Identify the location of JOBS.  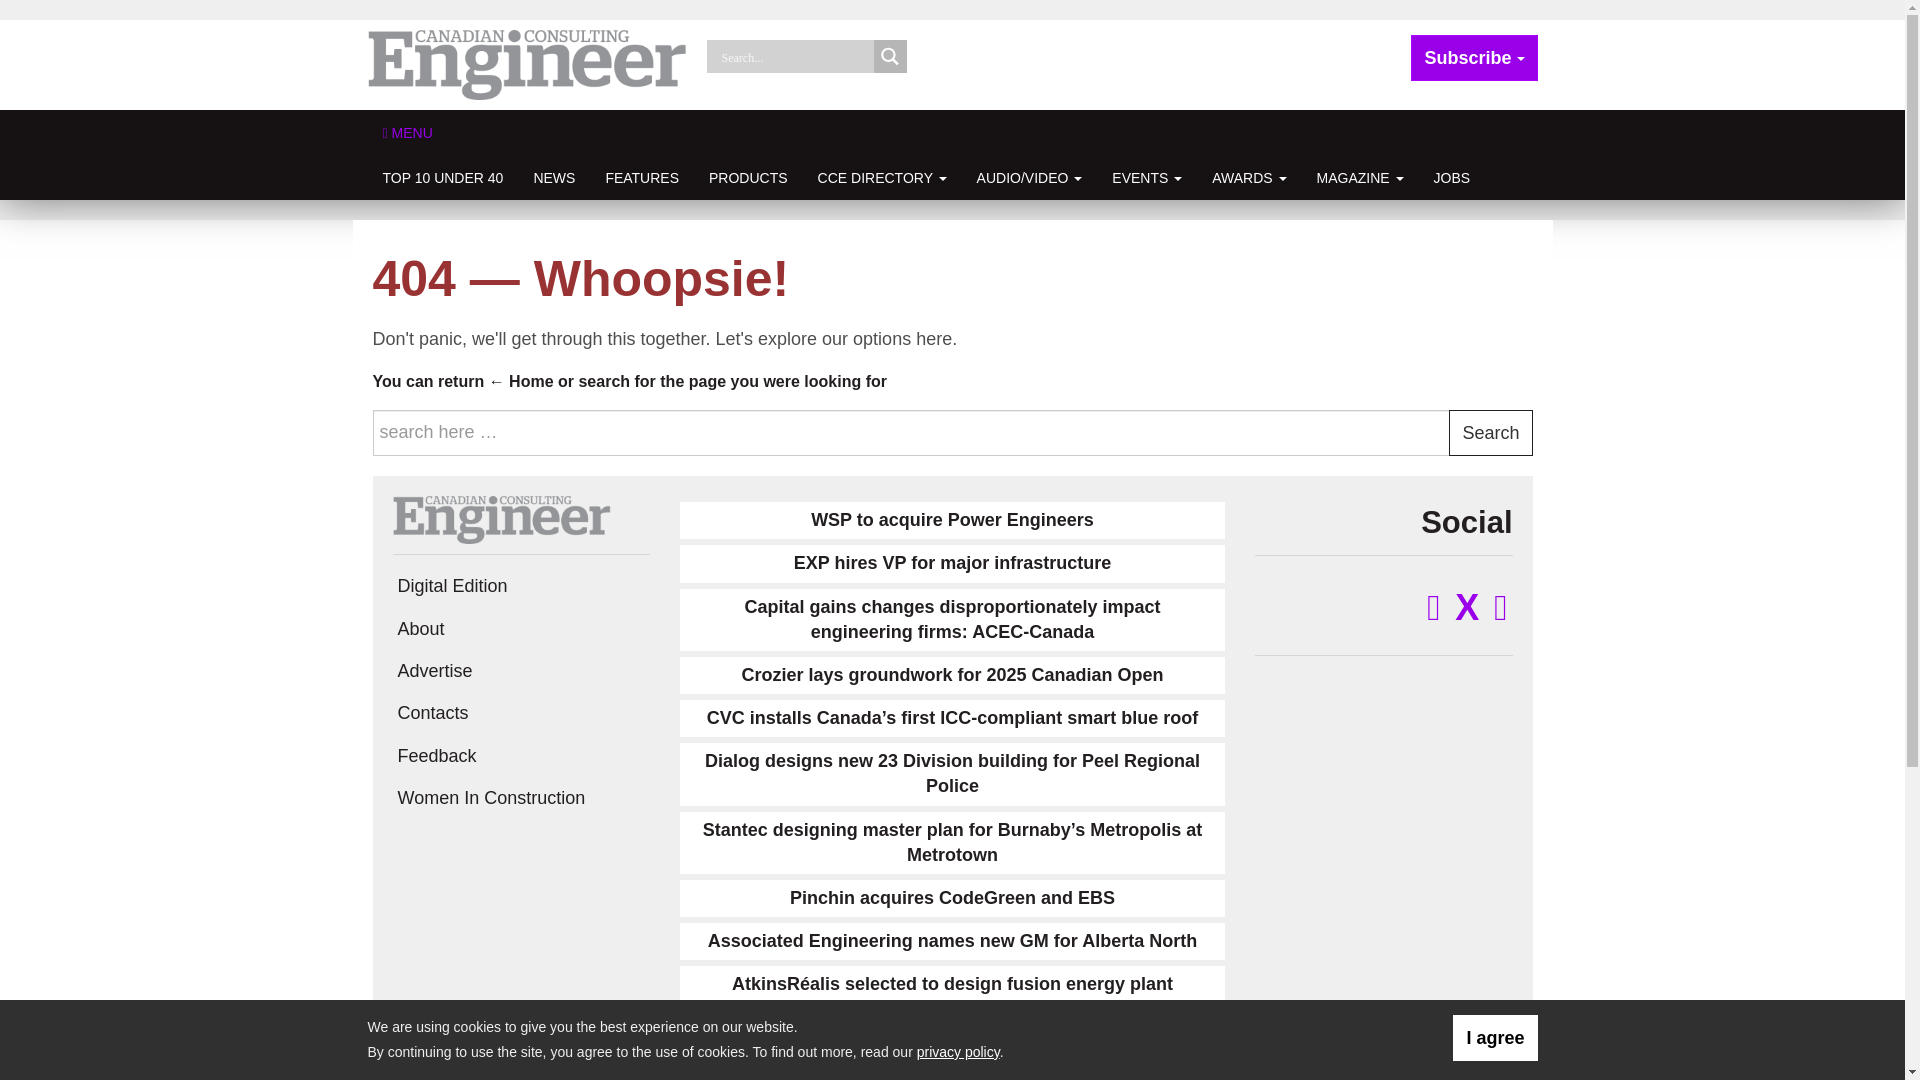
(1452, 177).